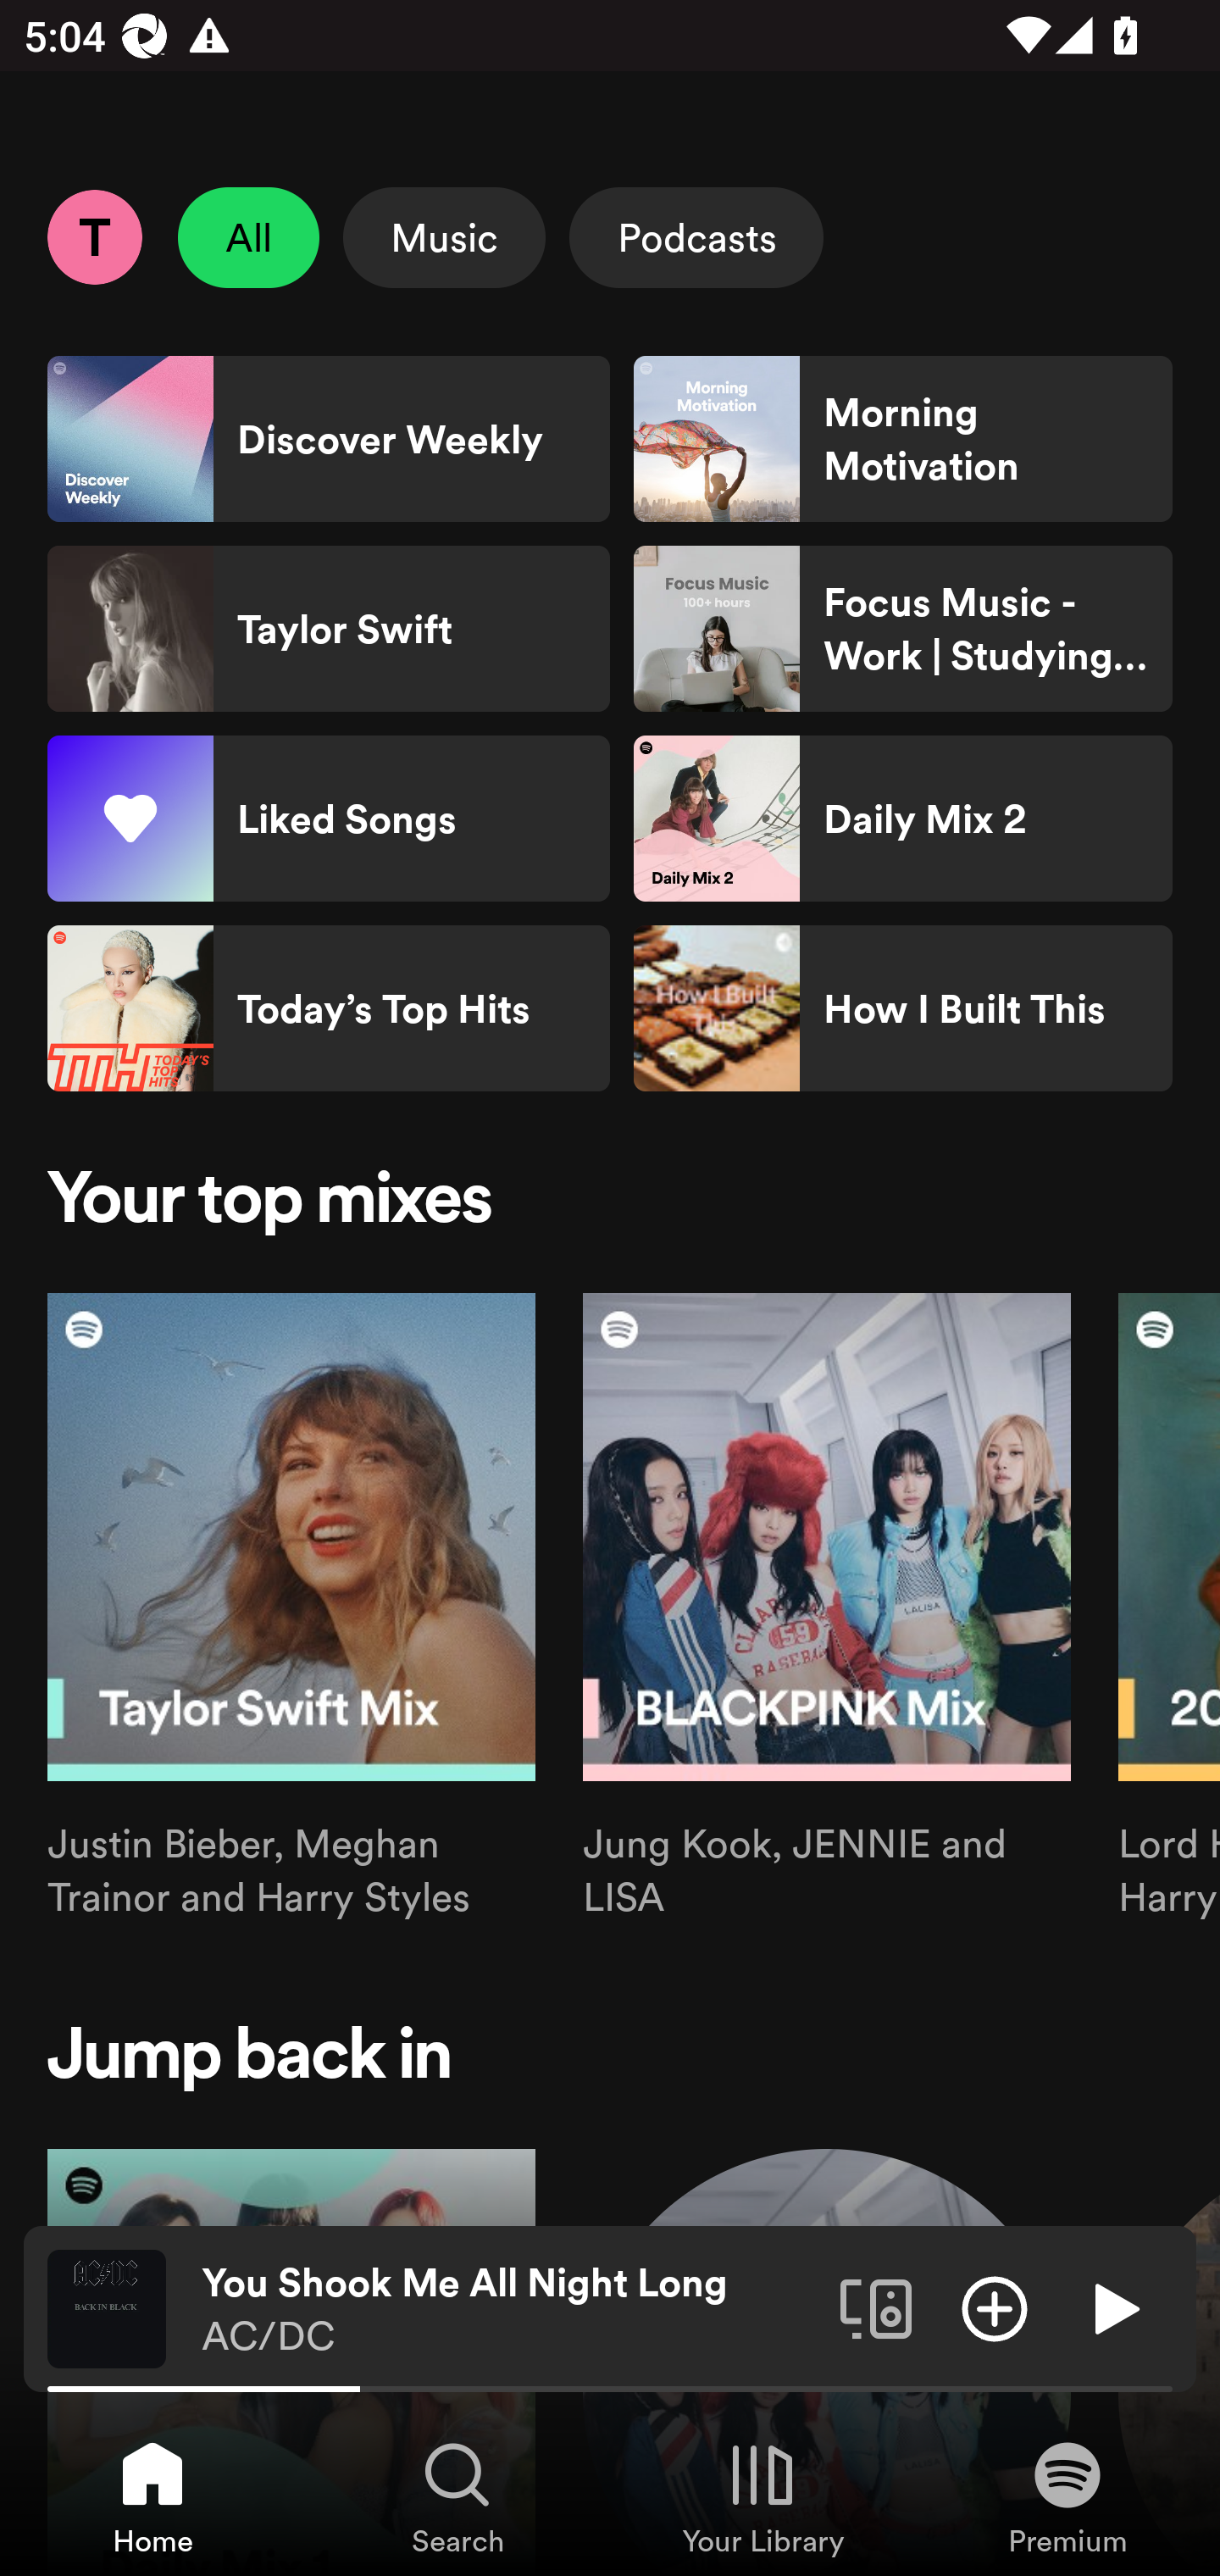 The width and height of the screenshot is (1220, 2576). I want to click on Morning Motivation Shortcut Morning Motivation, so click(902, 439).